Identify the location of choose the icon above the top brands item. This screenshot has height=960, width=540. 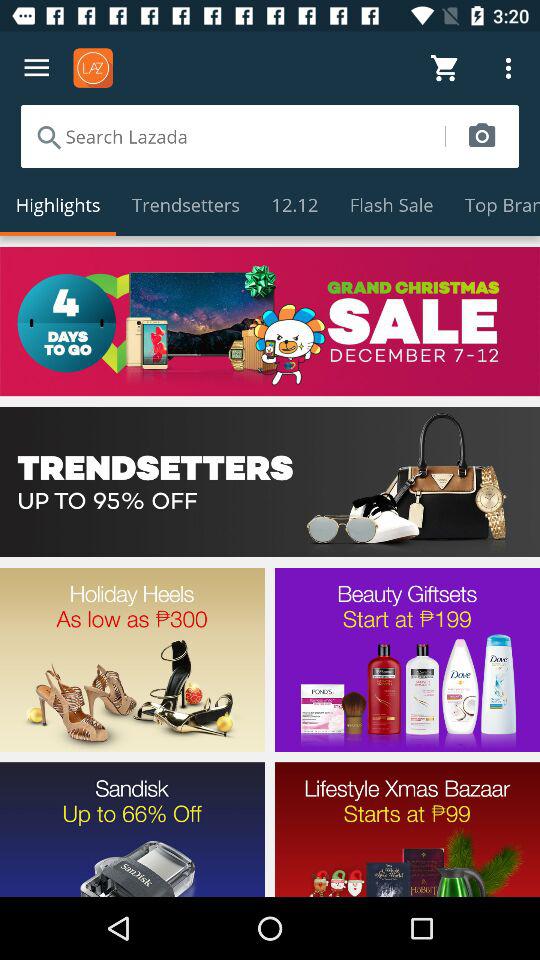
(482, 136).